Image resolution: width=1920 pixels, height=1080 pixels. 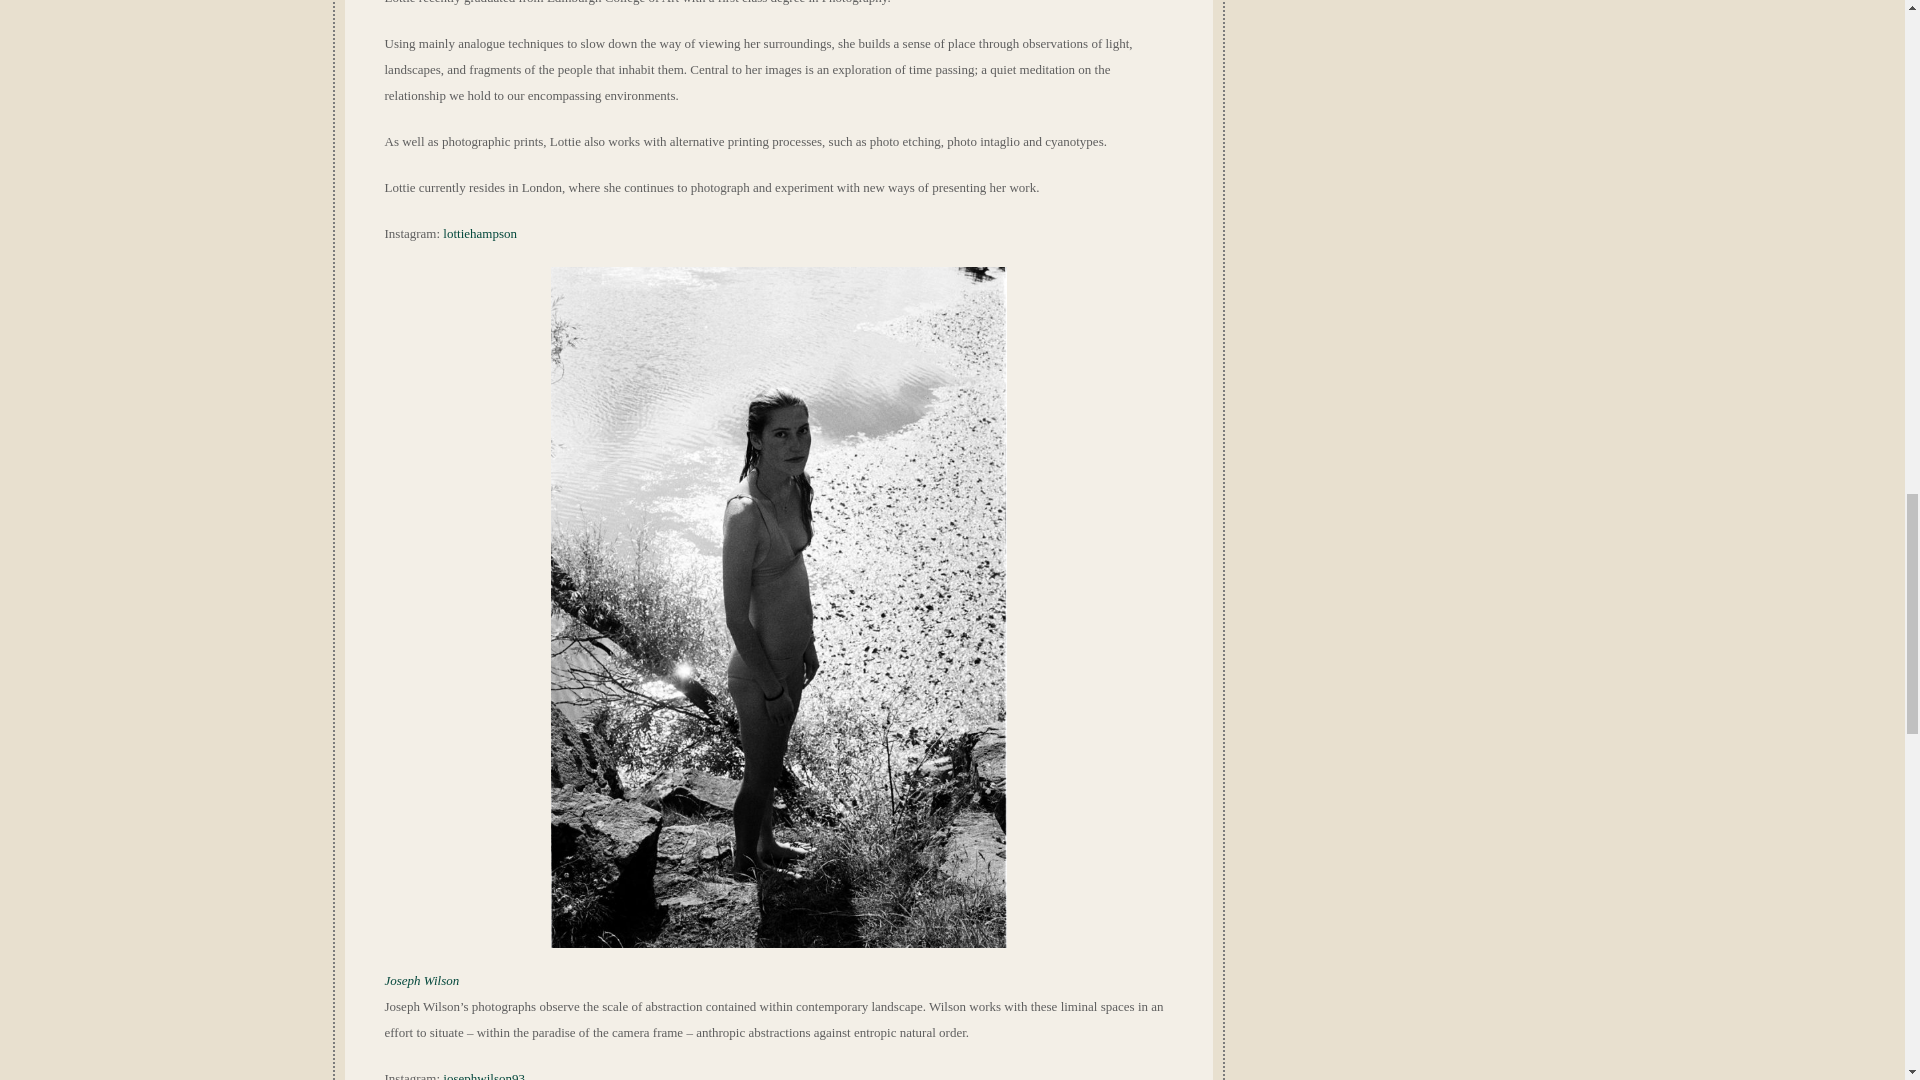 I want to click on lottiehampson, so click(x=480, y=232).